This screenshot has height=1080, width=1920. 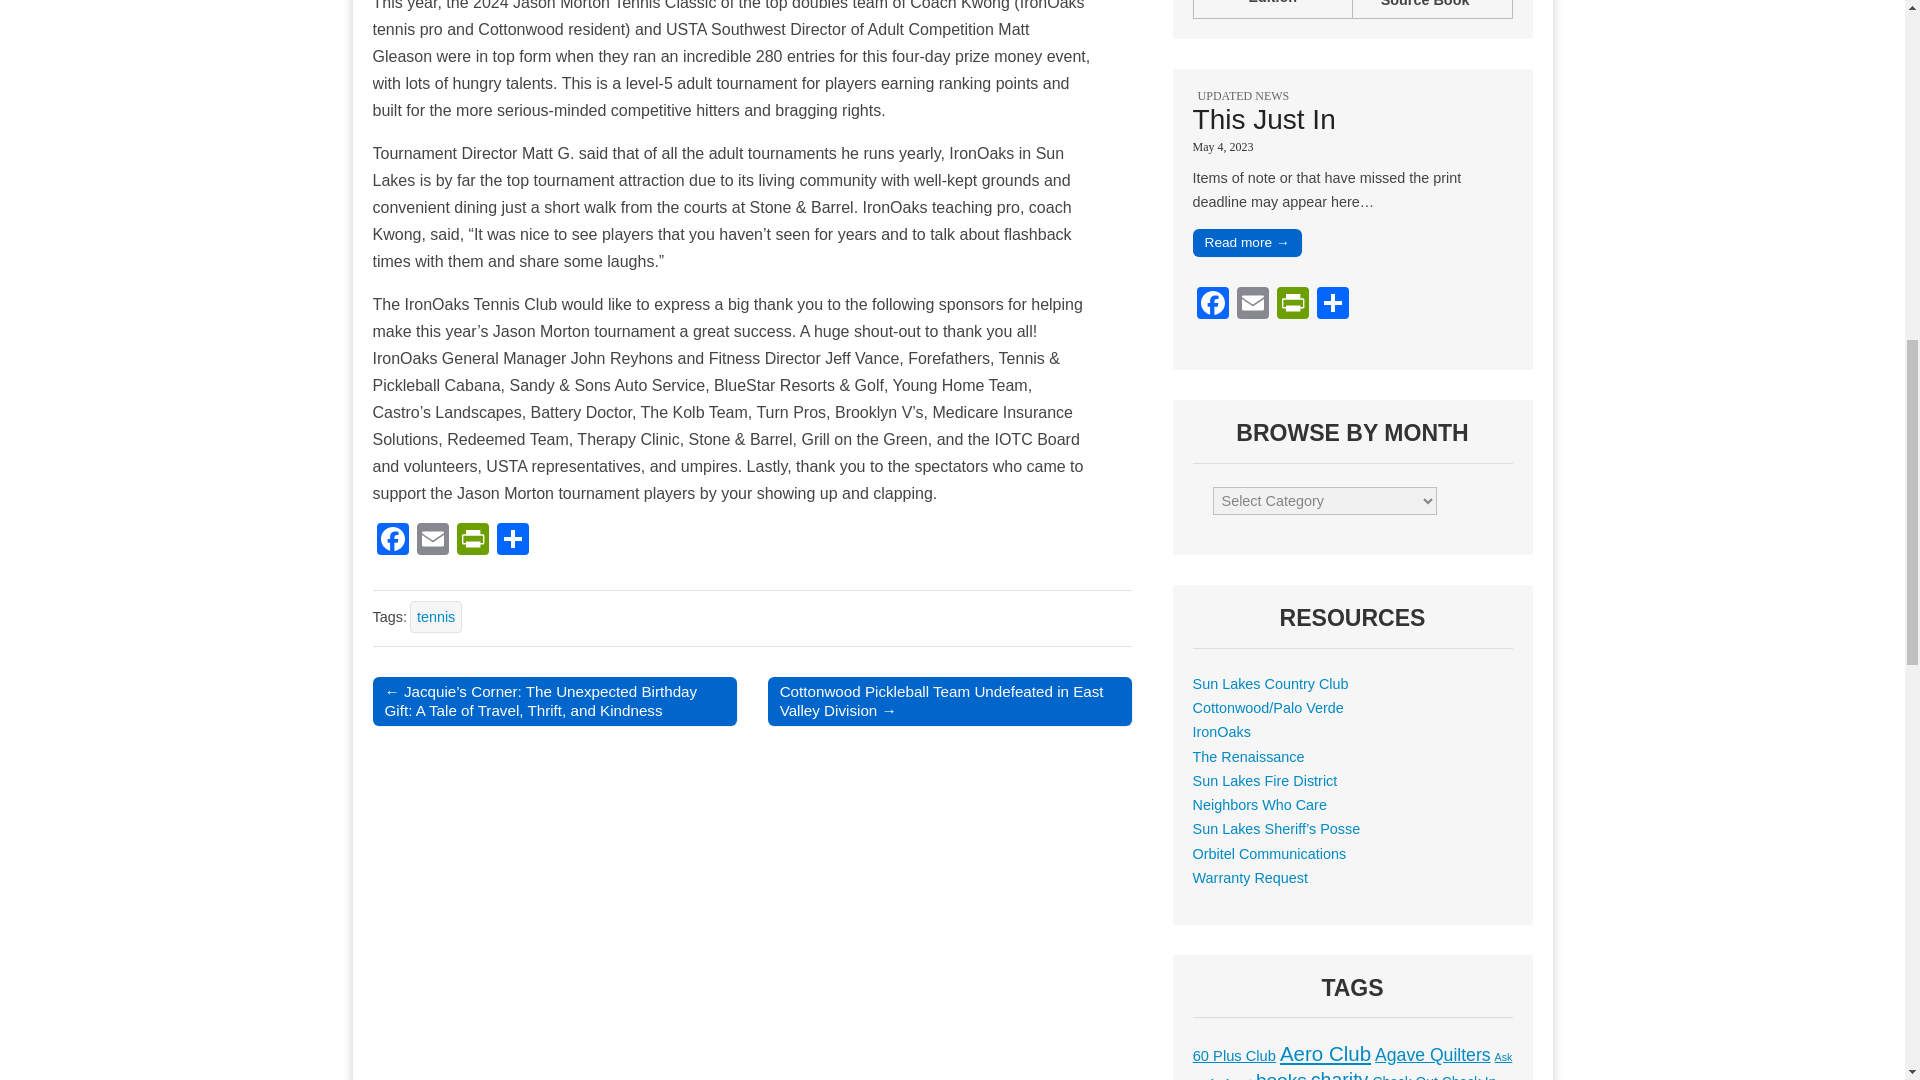 I want to click on Facebook, so click(x=392, y=541).